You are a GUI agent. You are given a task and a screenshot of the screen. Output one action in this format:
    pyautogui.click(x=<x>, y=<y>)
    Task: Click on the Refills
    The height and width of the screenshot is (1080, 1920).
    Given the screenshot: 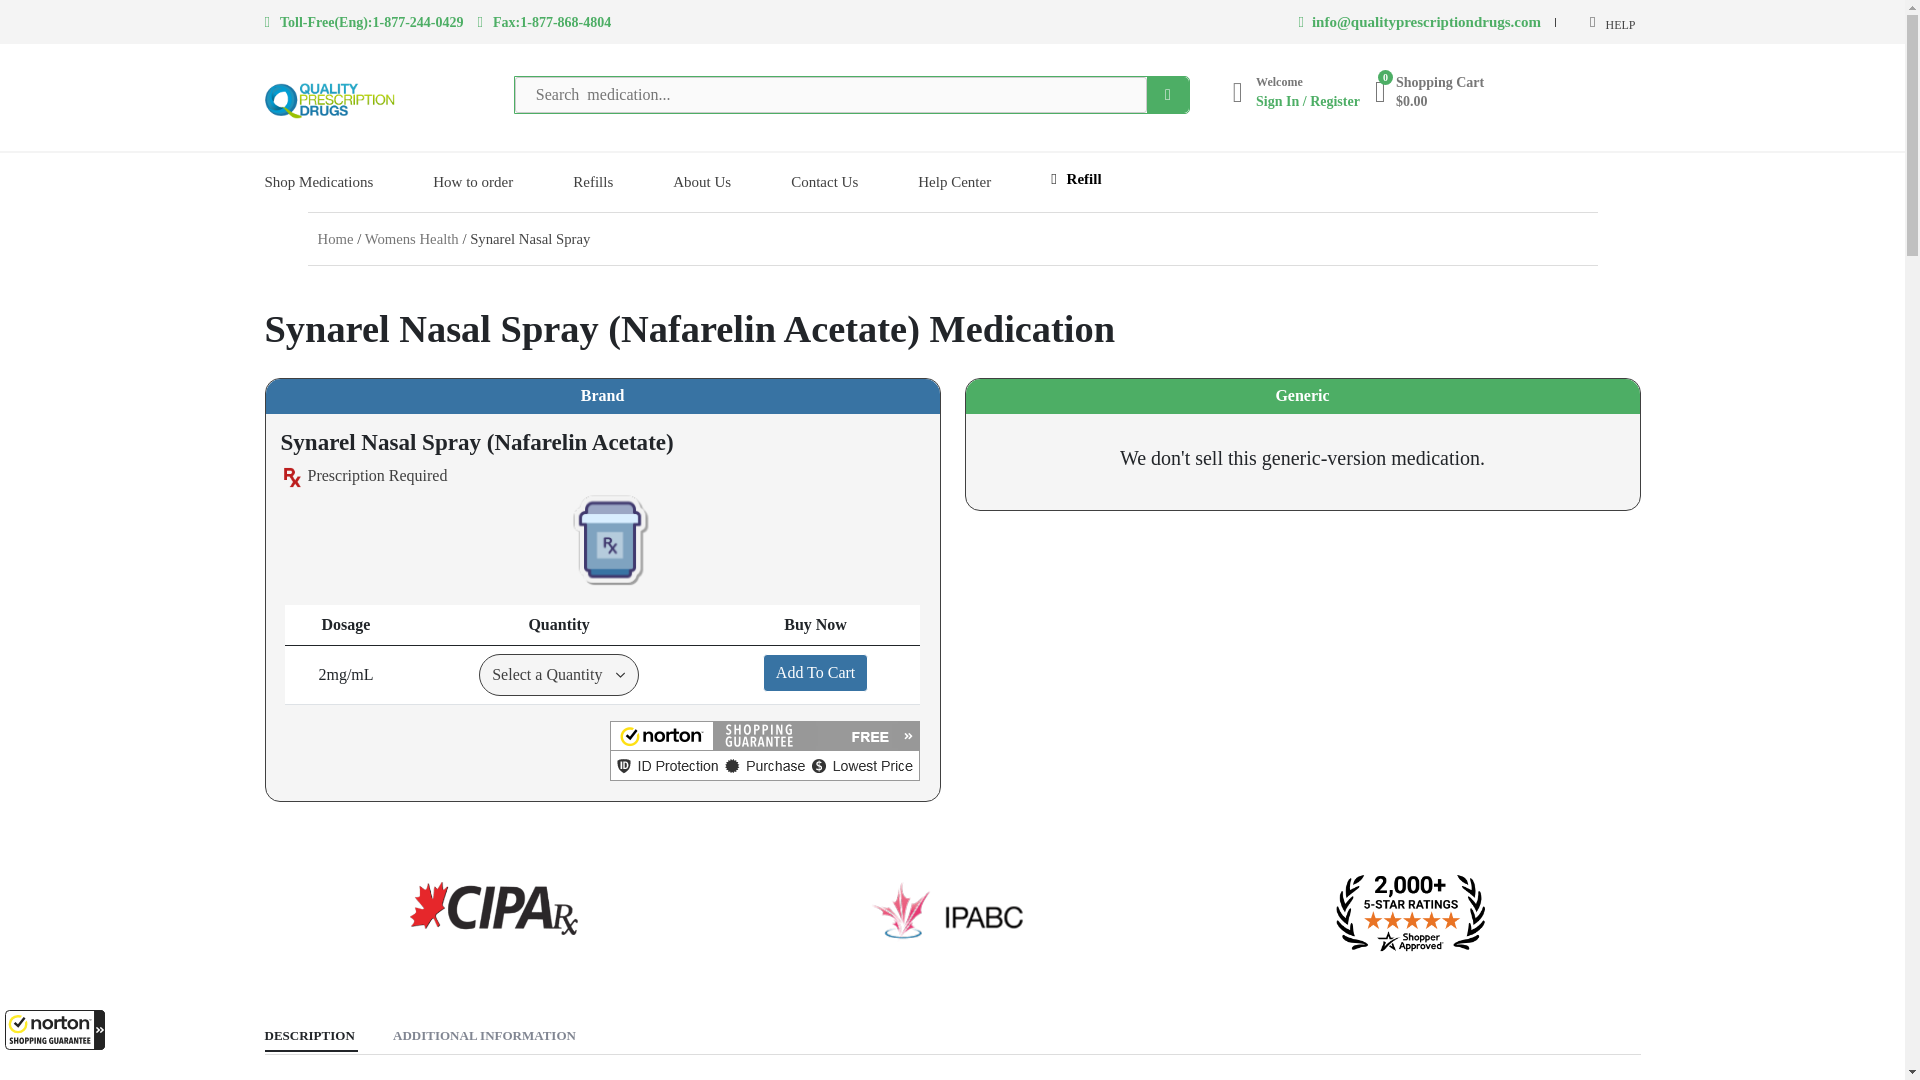 What is the action you would take?
    pyautogui.click(x=592, y=182)
    